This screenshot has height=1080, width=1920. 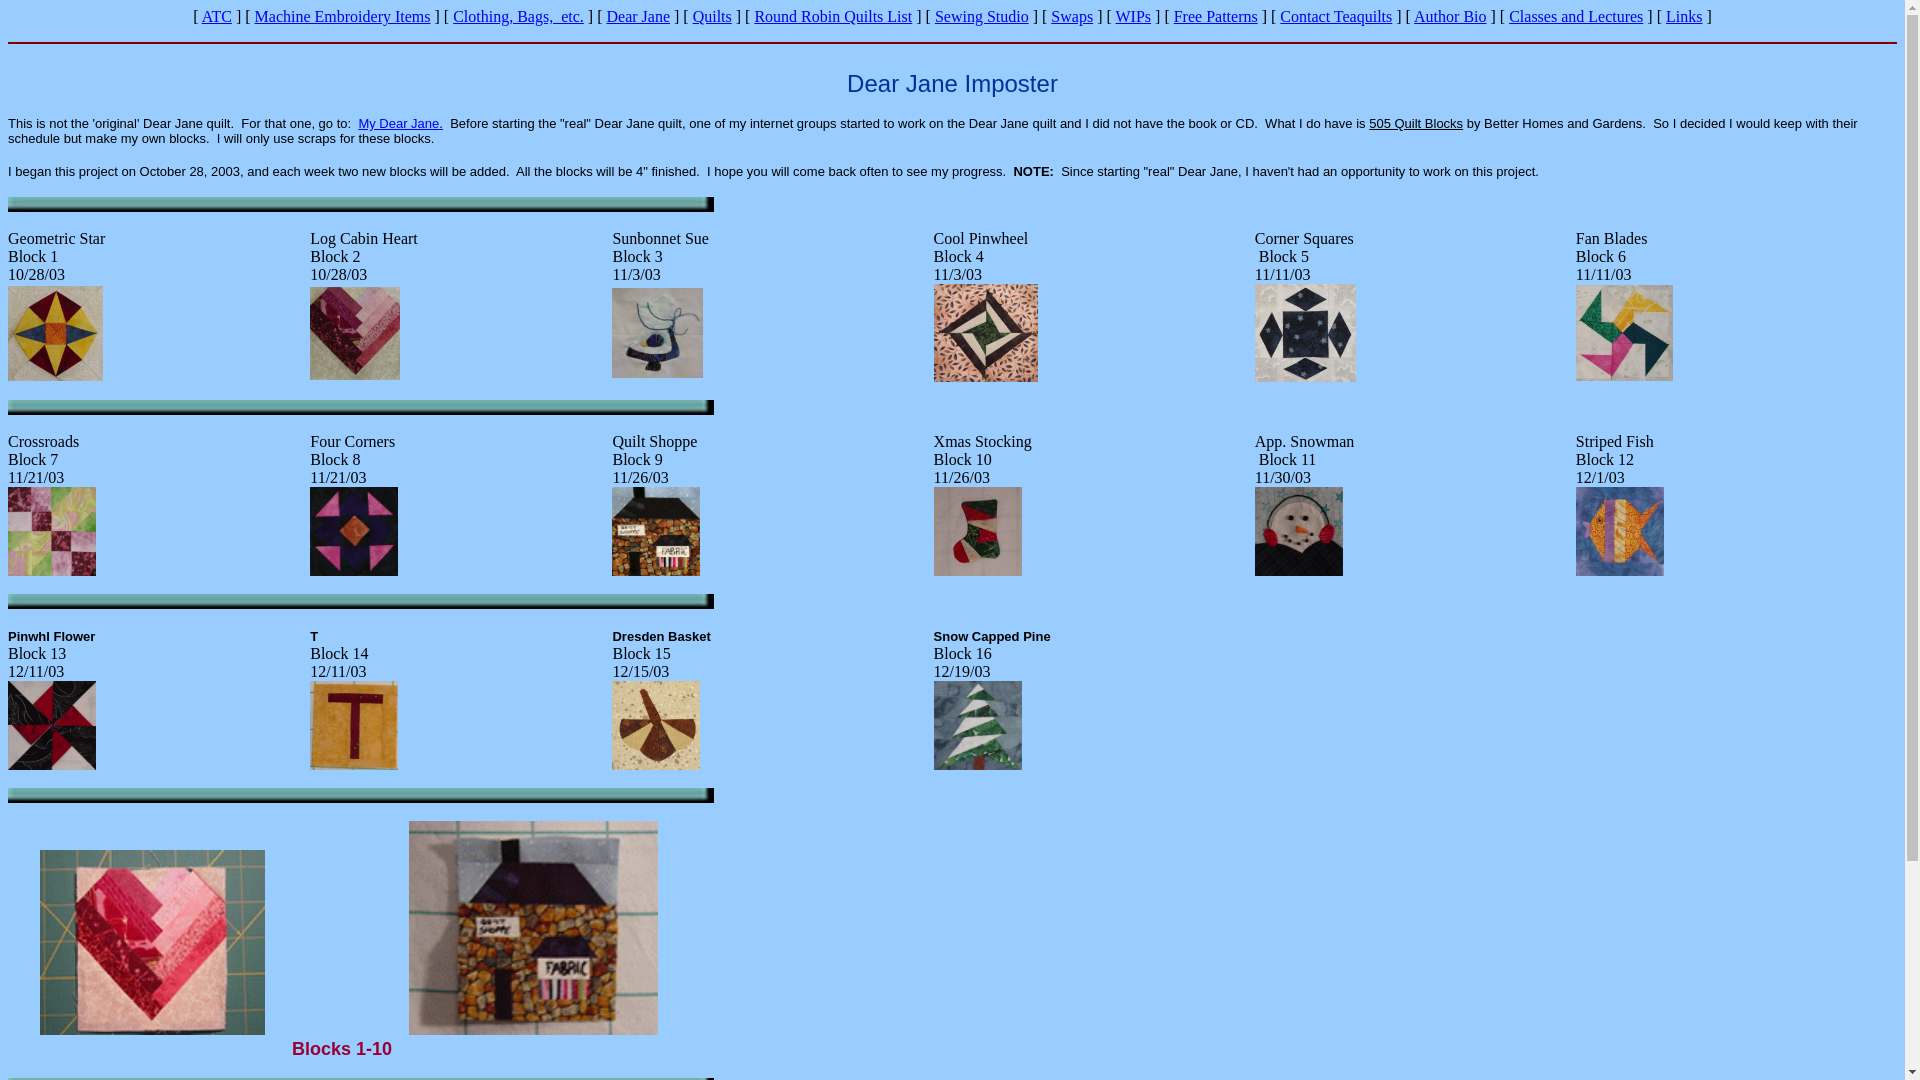 What do you see at coordinates (410, 122) in the screenshot?
I see `Dear Jane.` at bounding box center [410, 122].